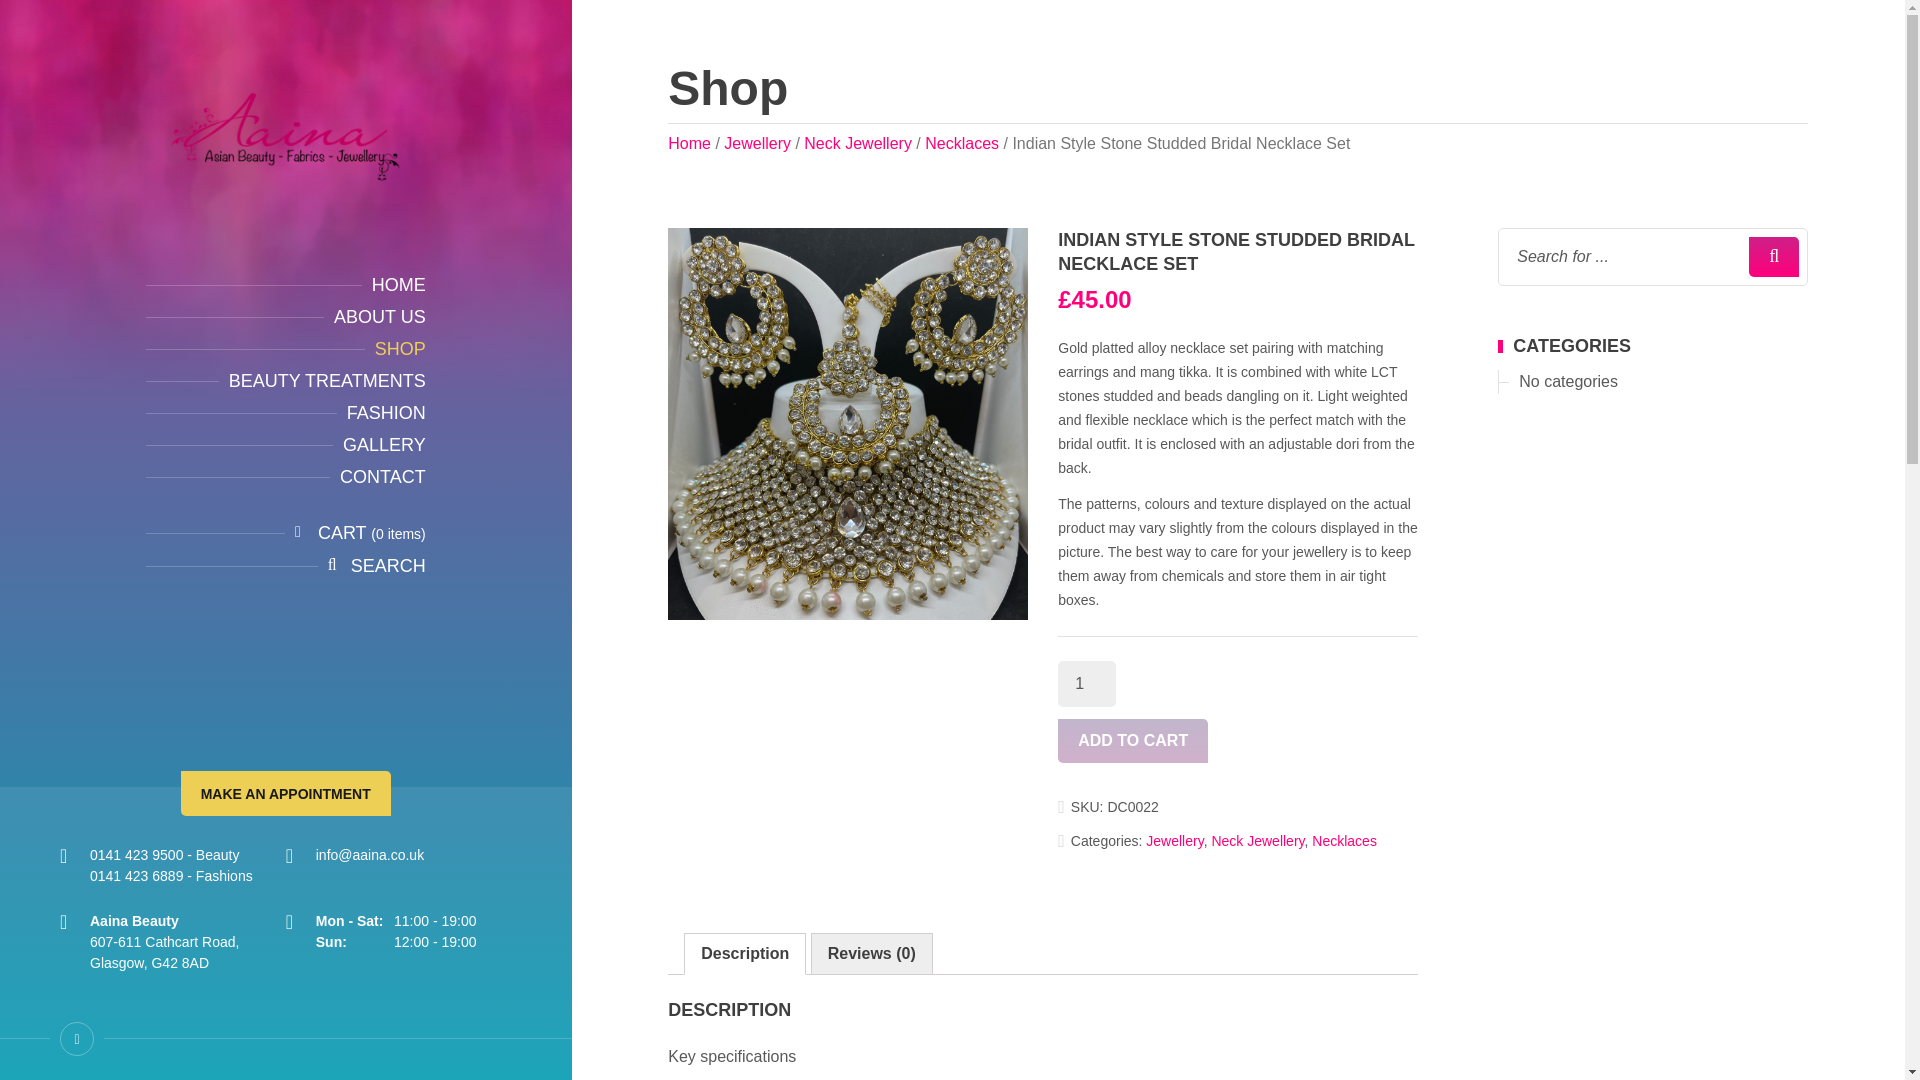 The height and width of the screenshot is (1080, 1920). What do you see at coordinates (962, 144) in the screenshot?
I see `Necklaces` at bounding box center [962, 144].